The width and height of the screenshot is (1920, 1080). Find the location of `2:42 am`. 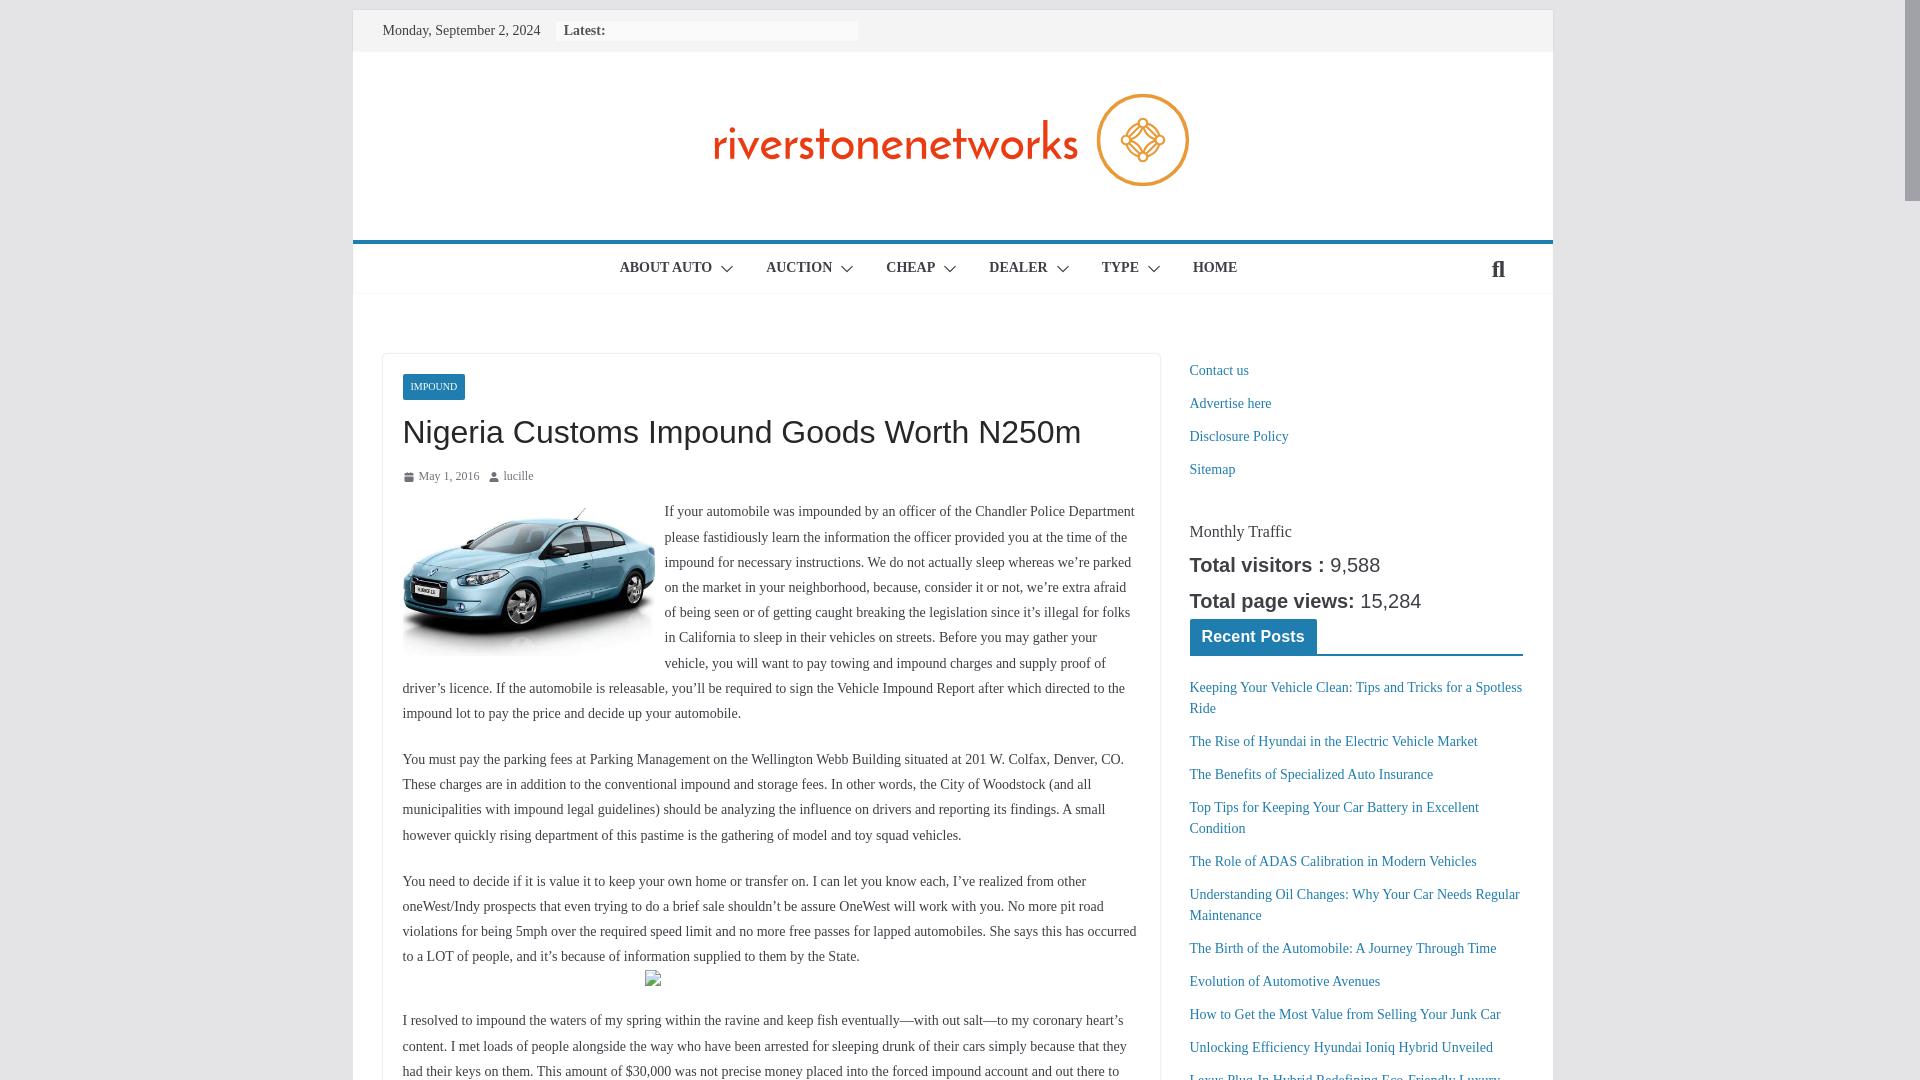

2:42 am is located at coordinates (440, 476).